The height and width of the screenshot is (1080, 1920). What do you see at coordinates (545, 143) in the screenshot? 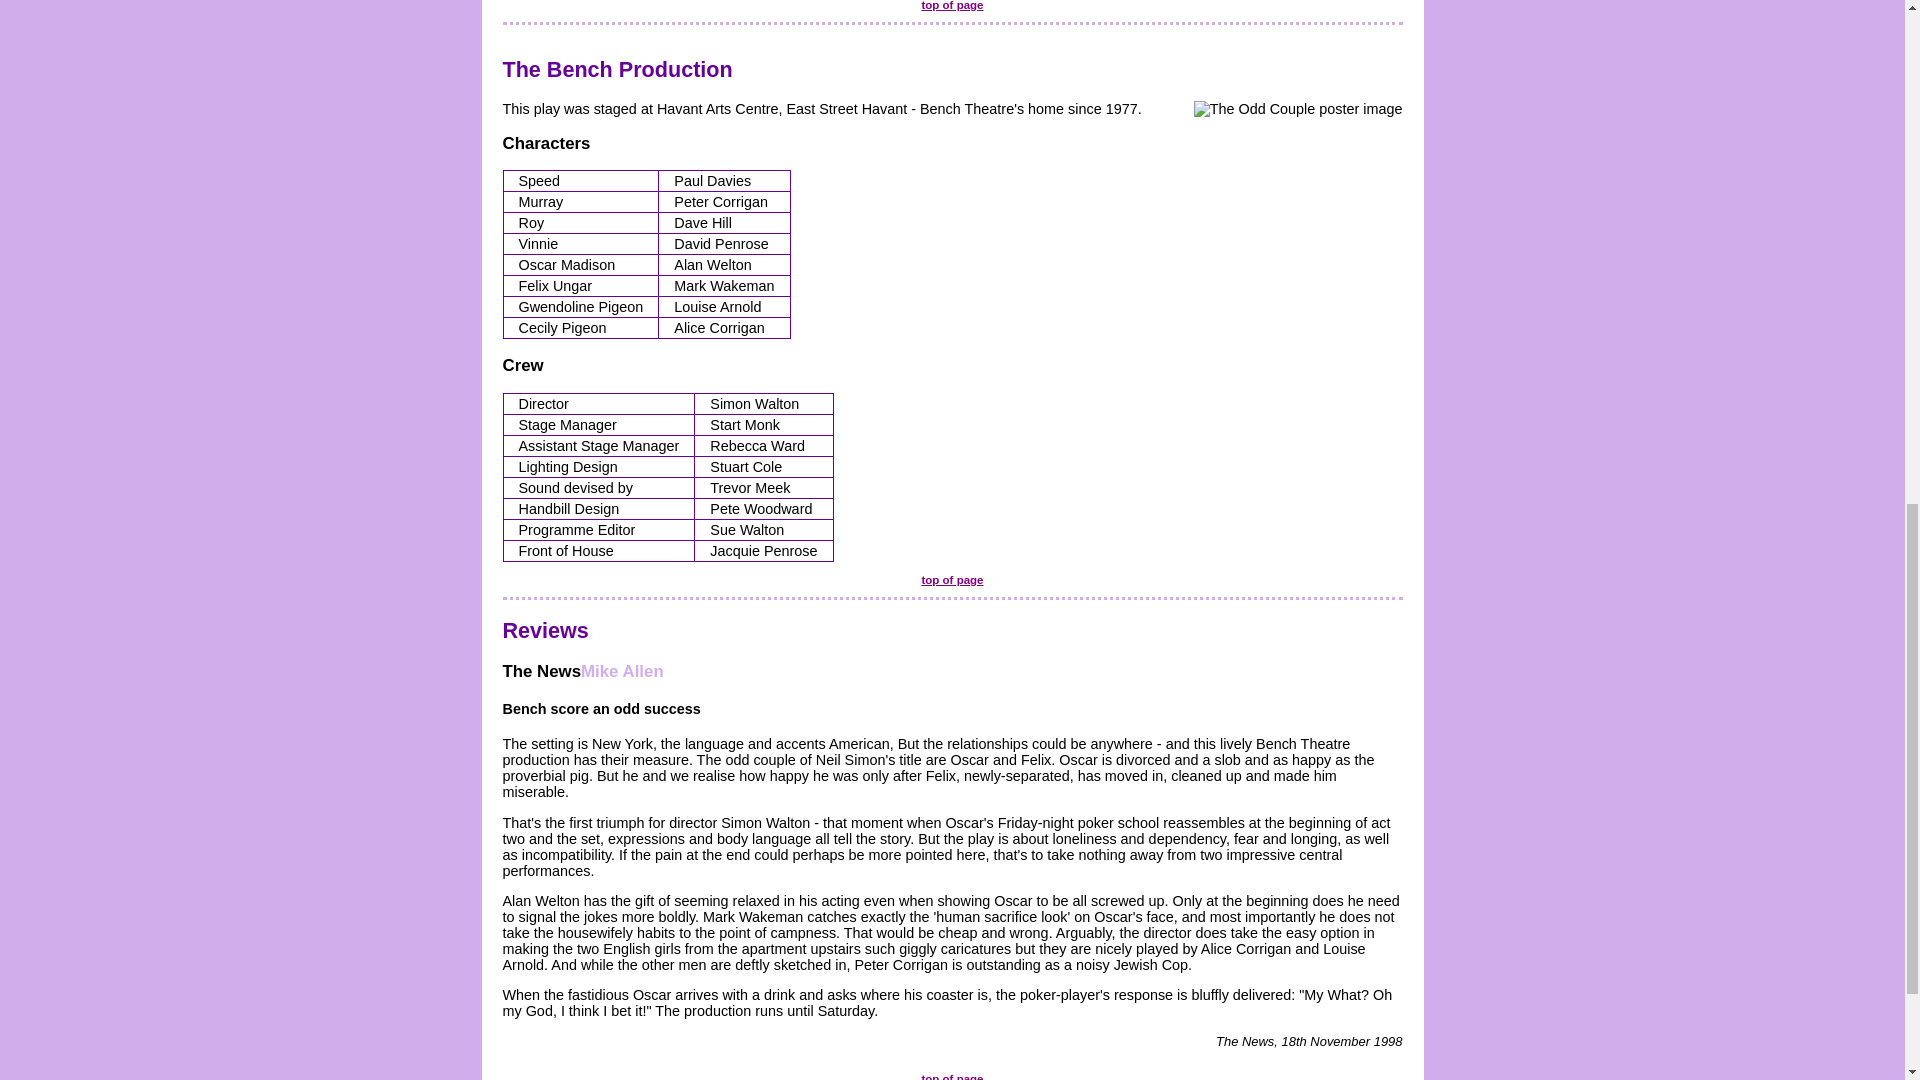
I see `Characters` at bounding box center [545, 143].